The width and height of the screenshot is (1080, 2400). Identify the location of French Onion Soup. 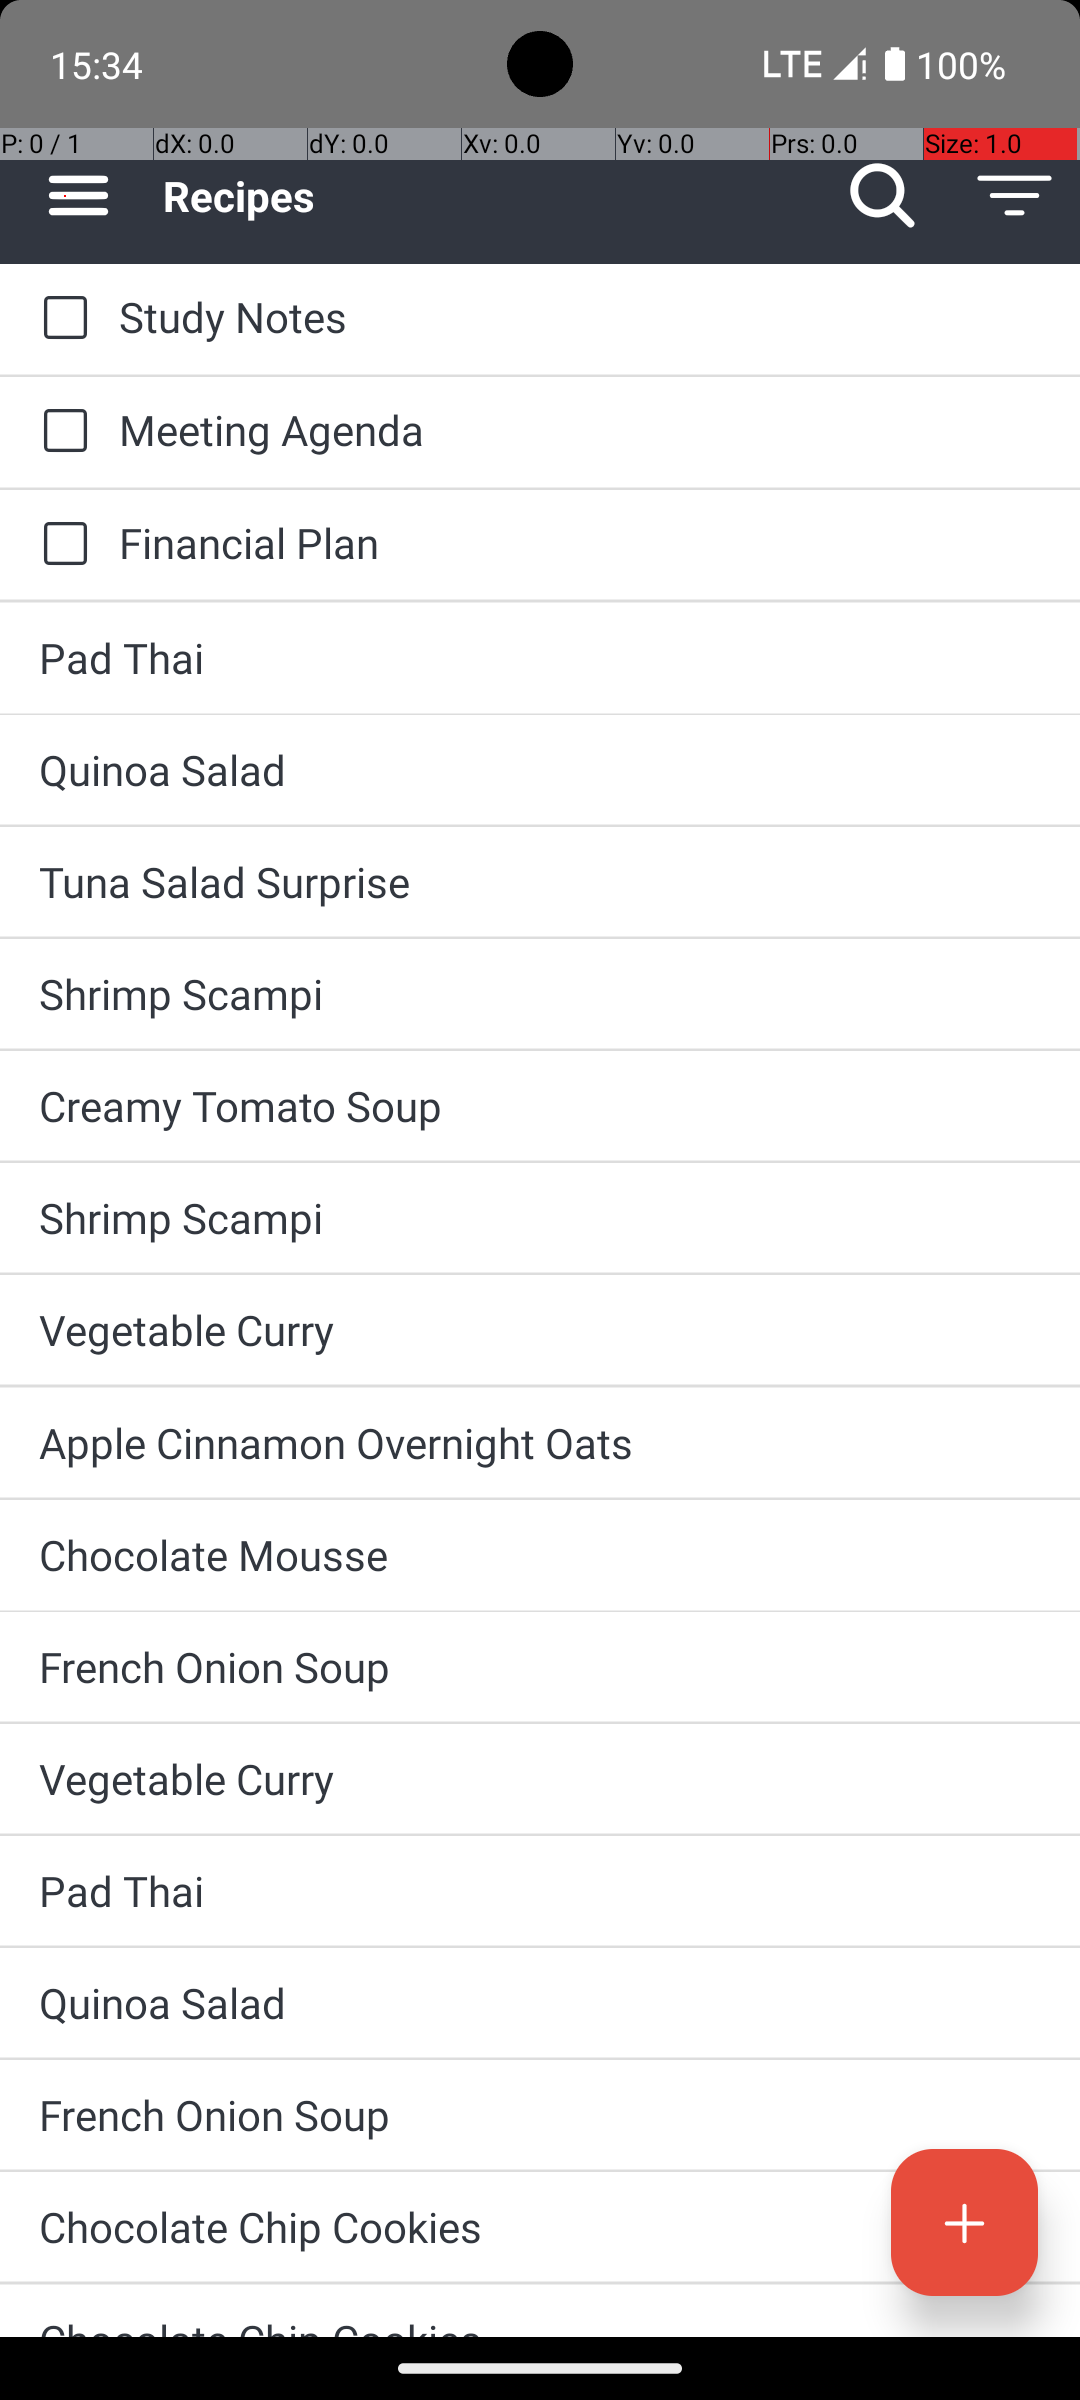
(540, 1666).